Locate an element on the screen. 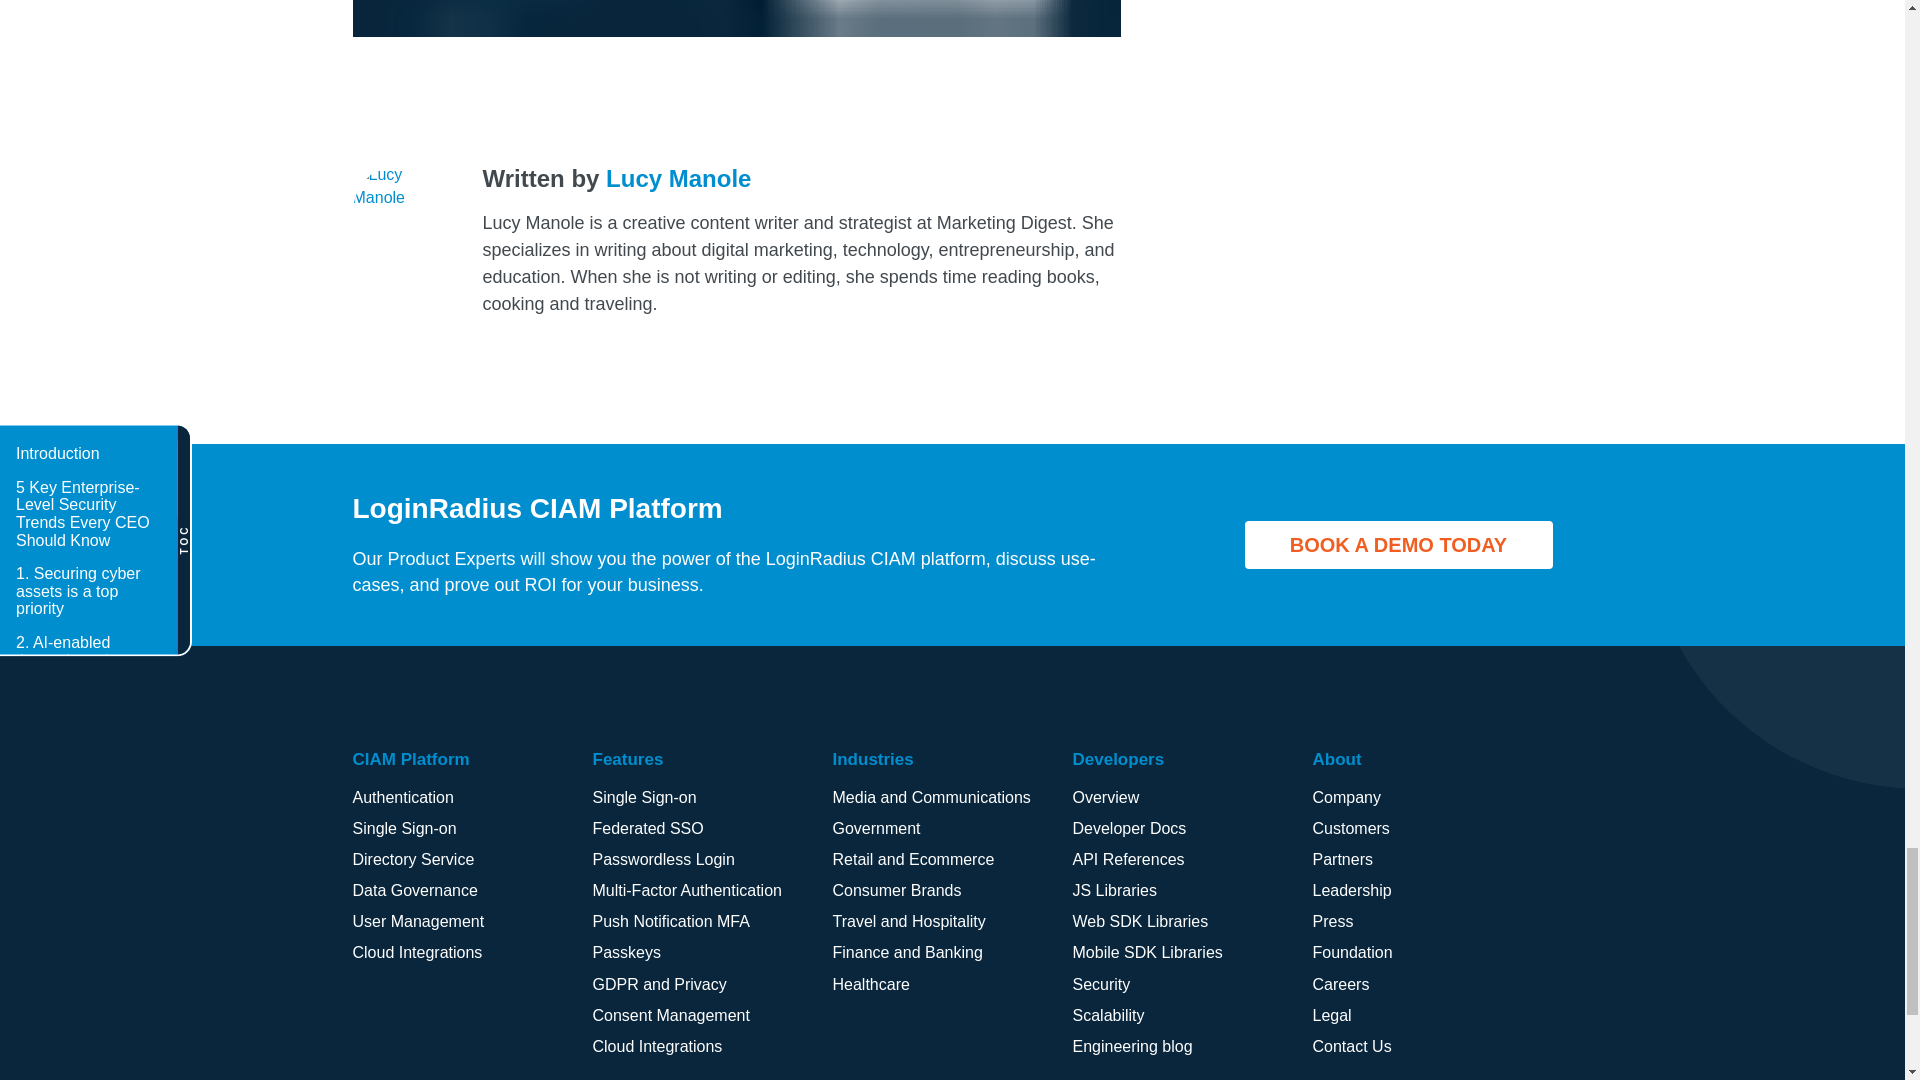 The height and width of the screenshot is (1080, 1920). book-a-demo-loginradius is located at coordinates (735, 18).